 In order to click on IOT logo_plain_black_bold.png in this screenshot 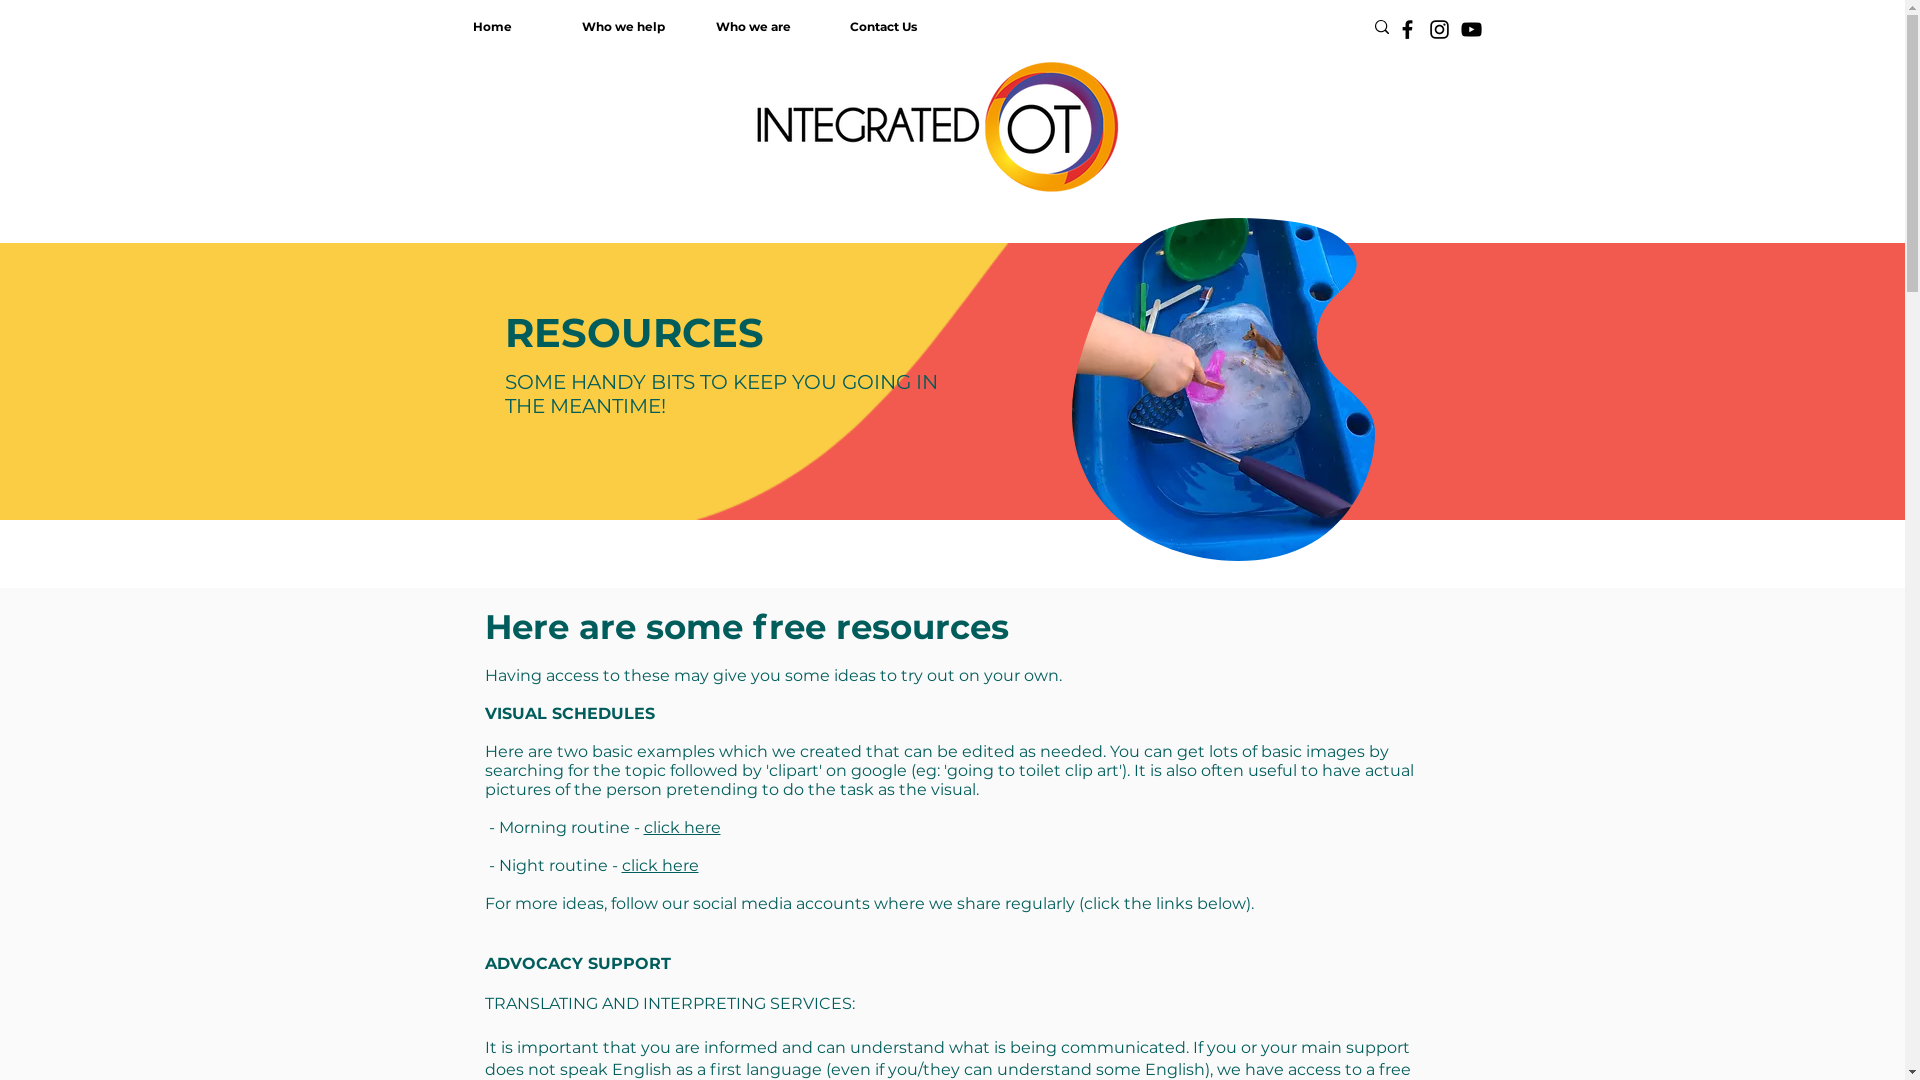, I will do `click(939, 123)`.